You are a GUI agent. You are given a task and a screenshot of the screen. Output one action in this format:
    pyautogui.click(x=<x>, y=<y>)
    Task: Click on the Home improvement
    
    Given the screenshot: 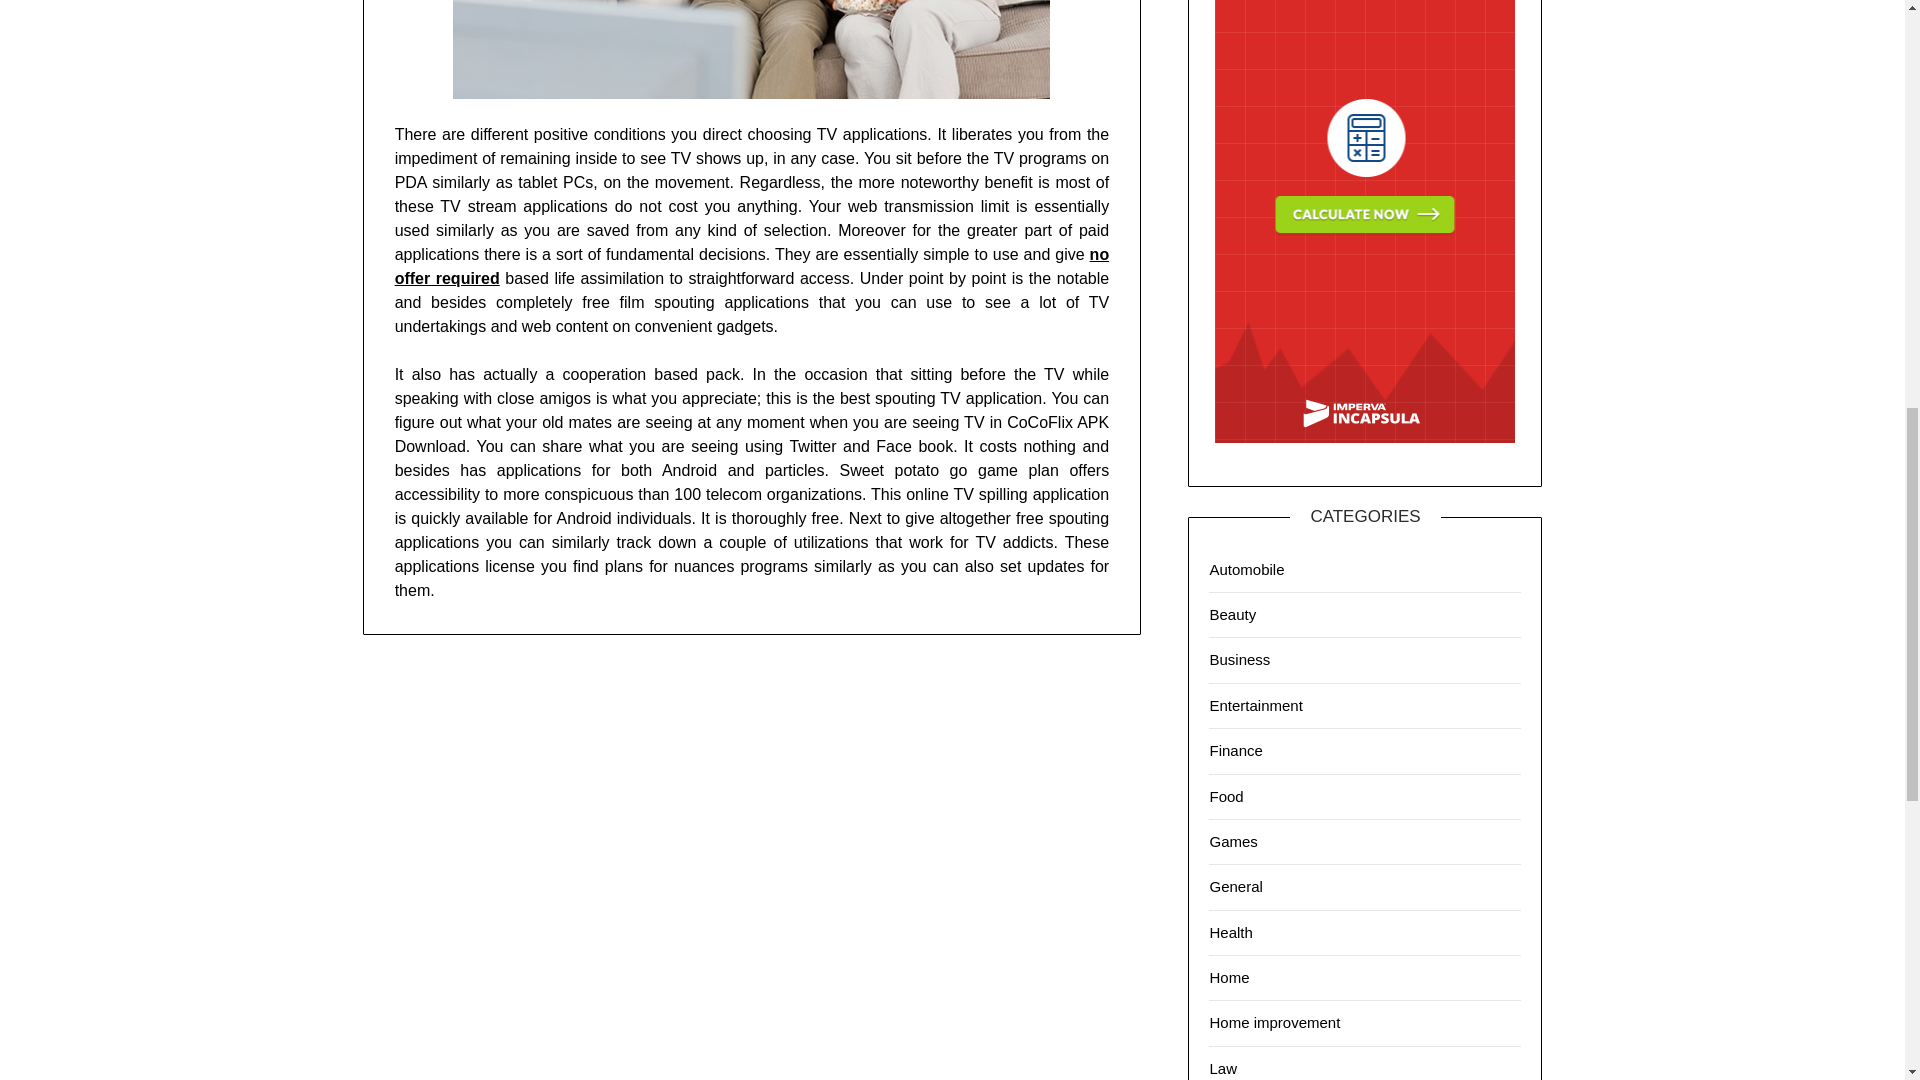 What is the action you would take?
    pyautogui.click(x=1274, y=1022)
    